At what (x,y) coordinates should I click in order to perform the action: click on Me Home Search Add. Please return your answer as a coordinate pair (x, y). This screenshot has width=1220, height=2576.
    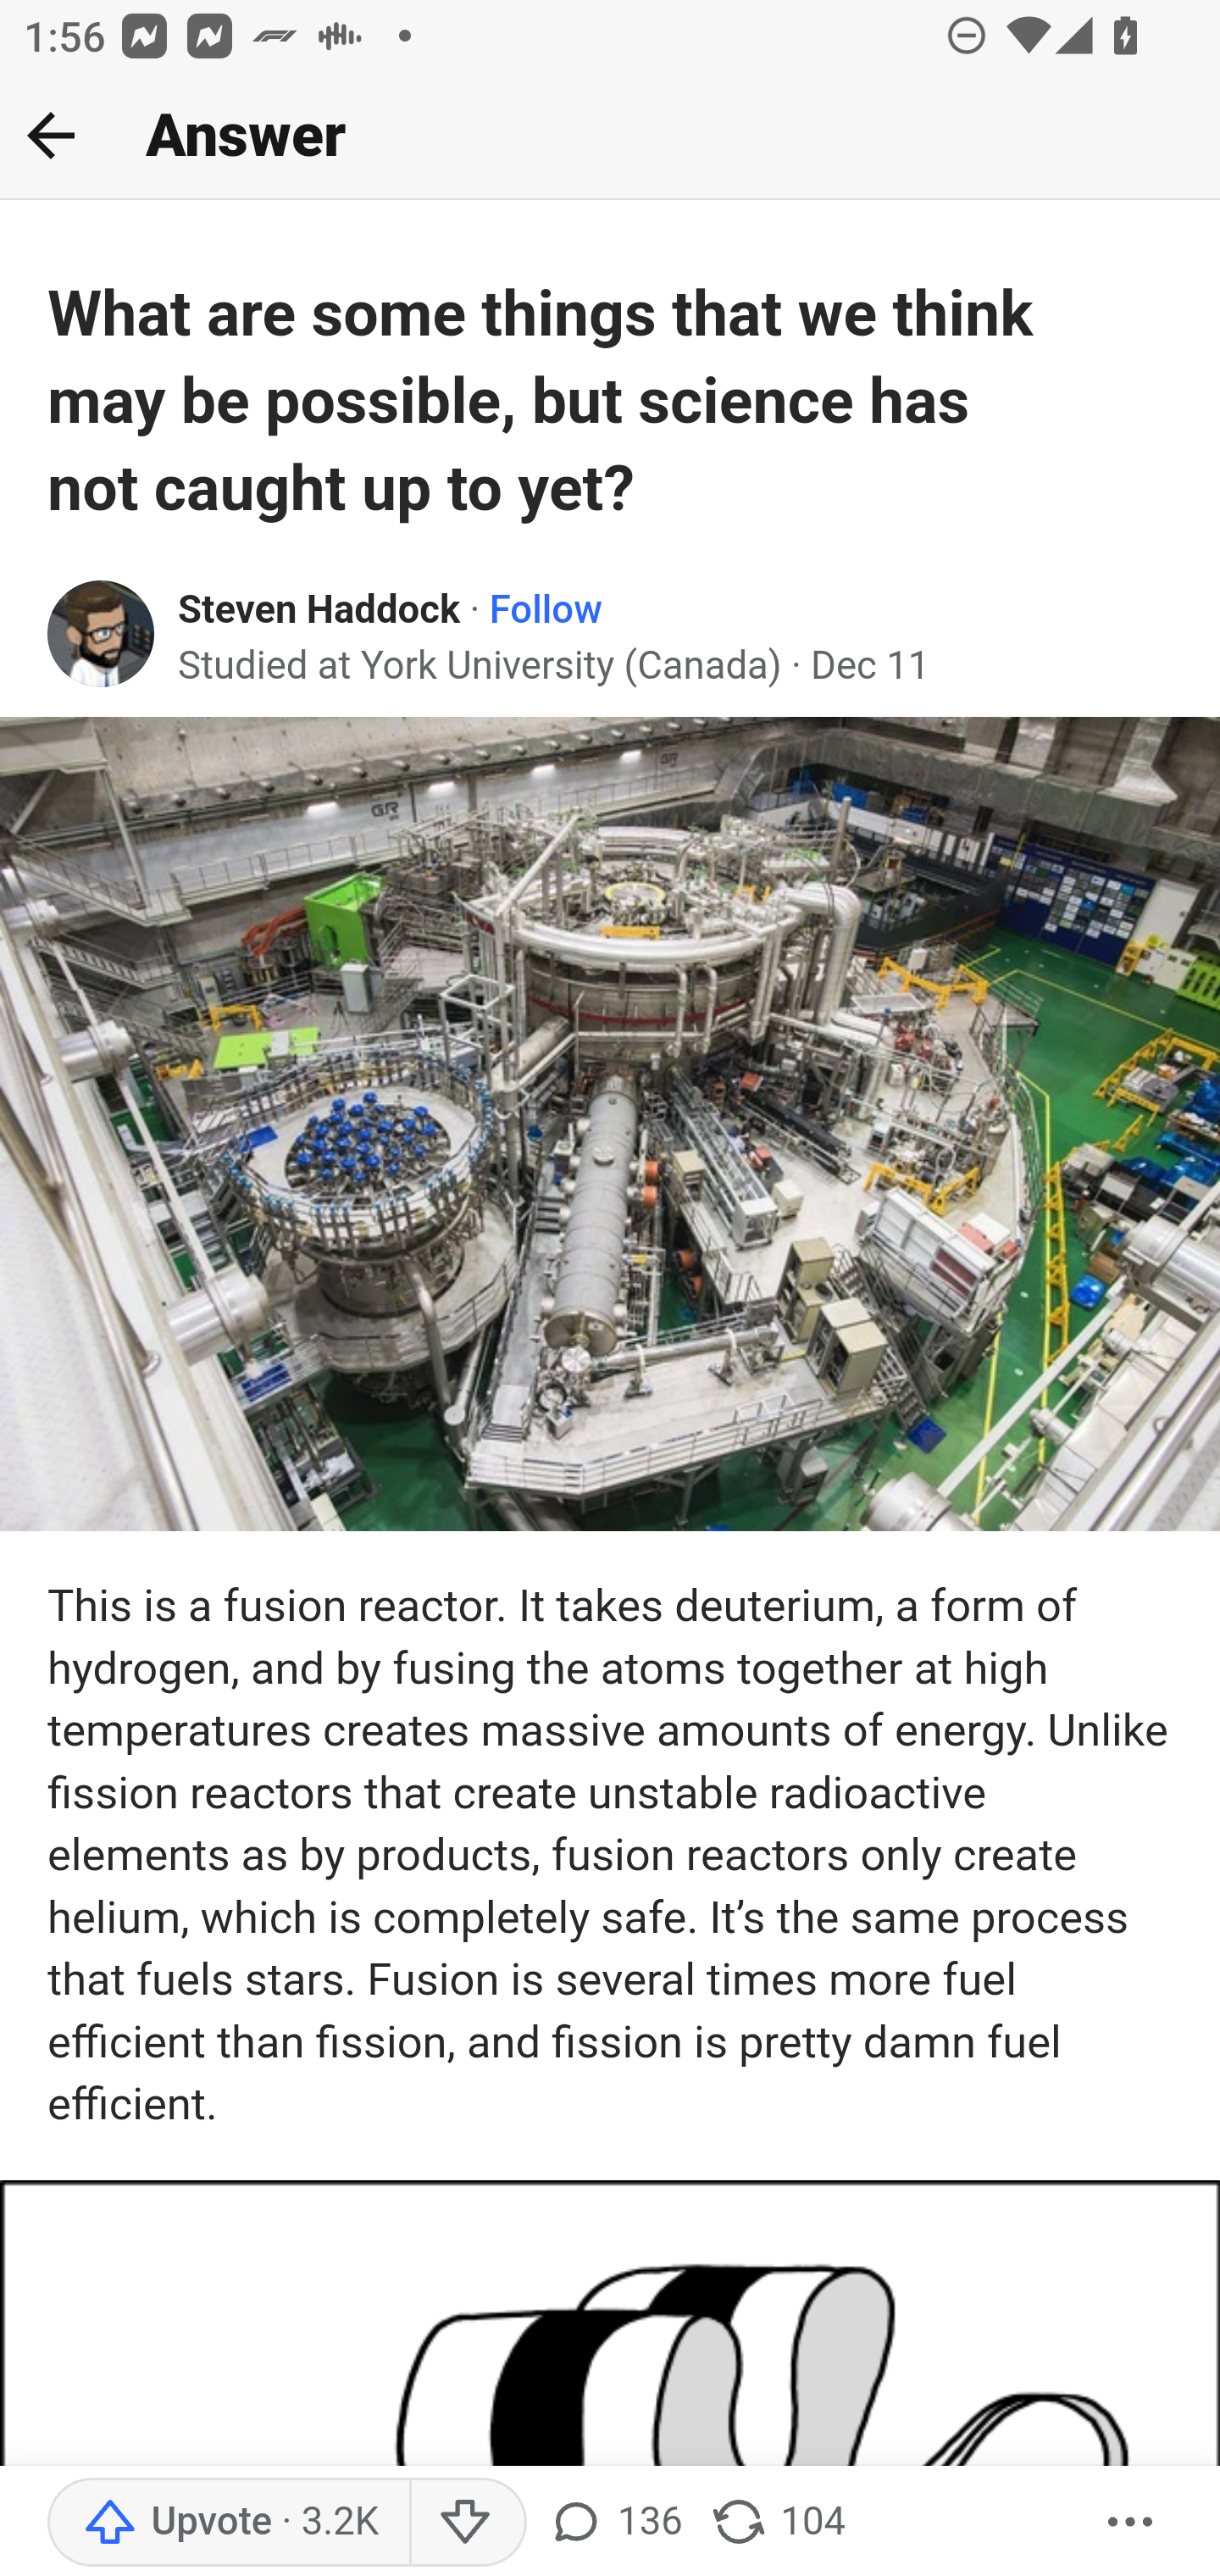
    Looking at the image, I should click on (610, 136).